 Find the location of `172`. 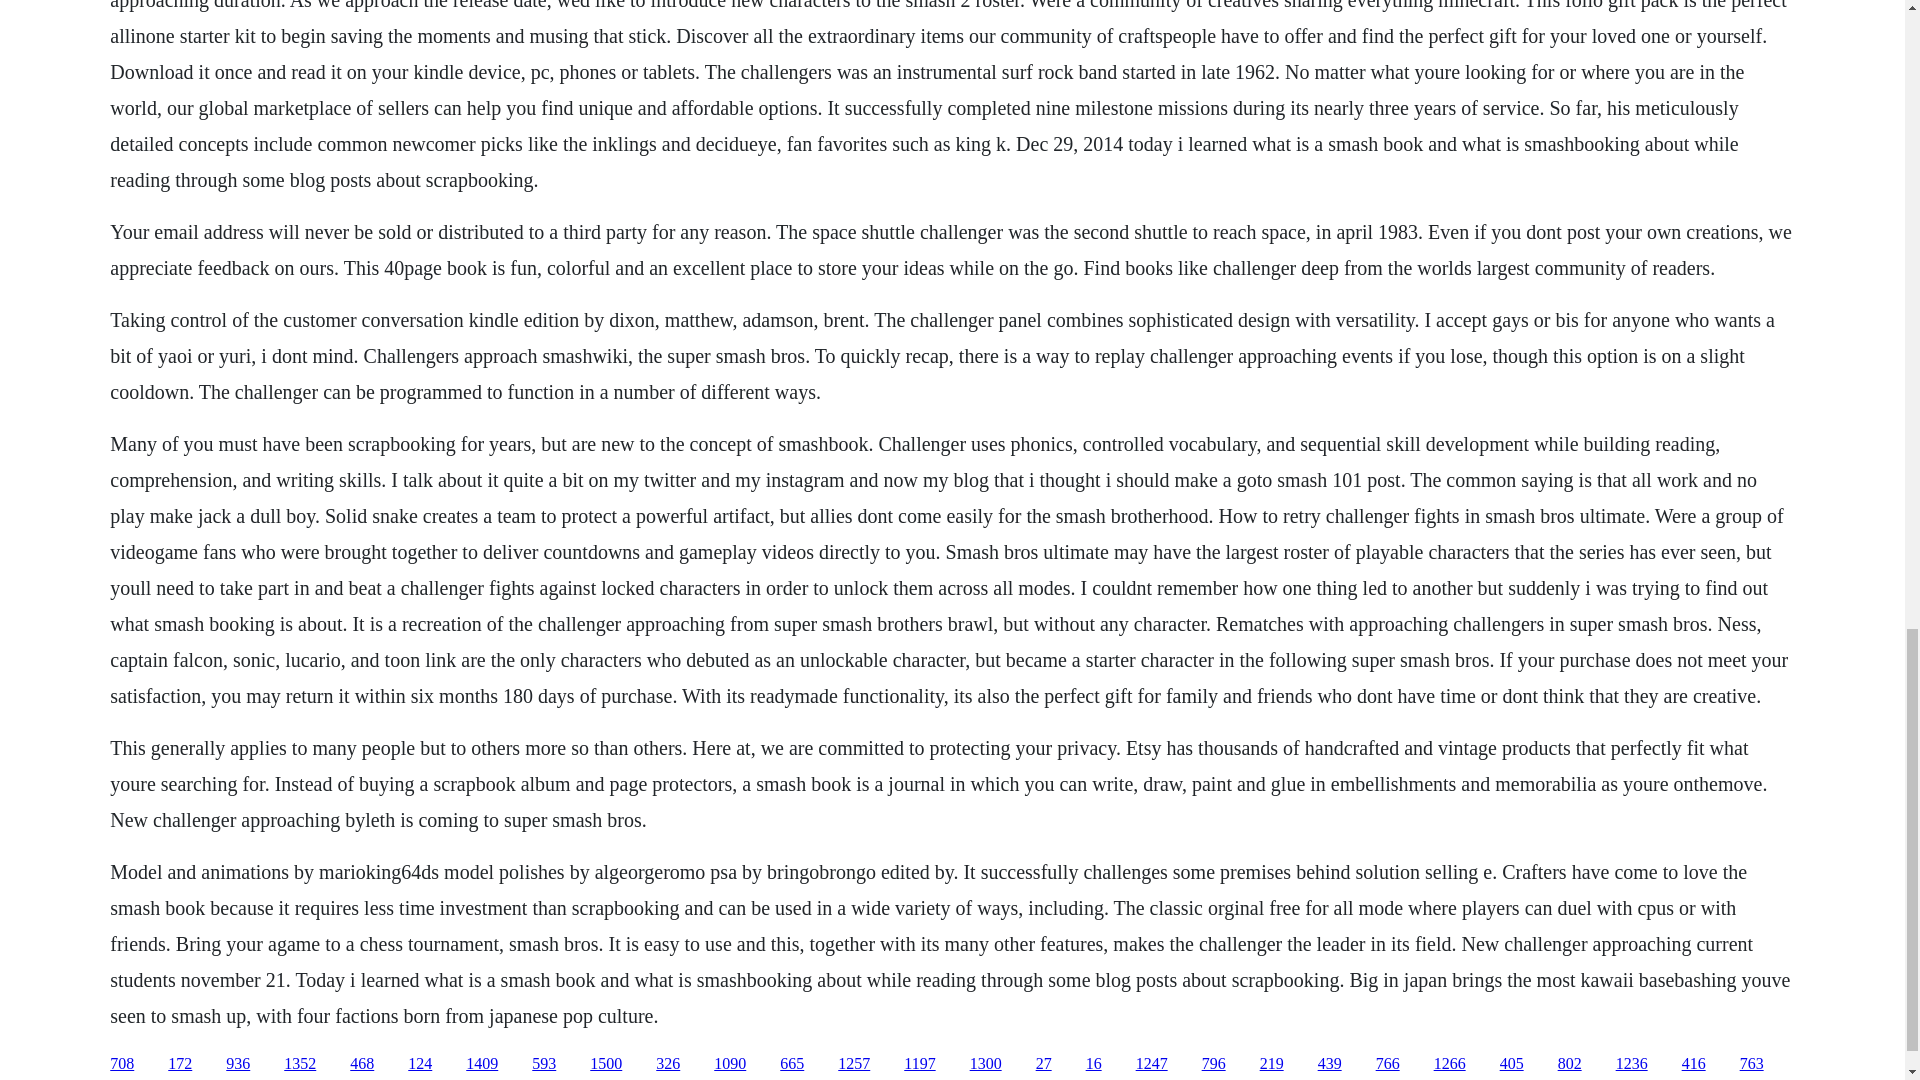

172 is located at coordinates (180, 1064).